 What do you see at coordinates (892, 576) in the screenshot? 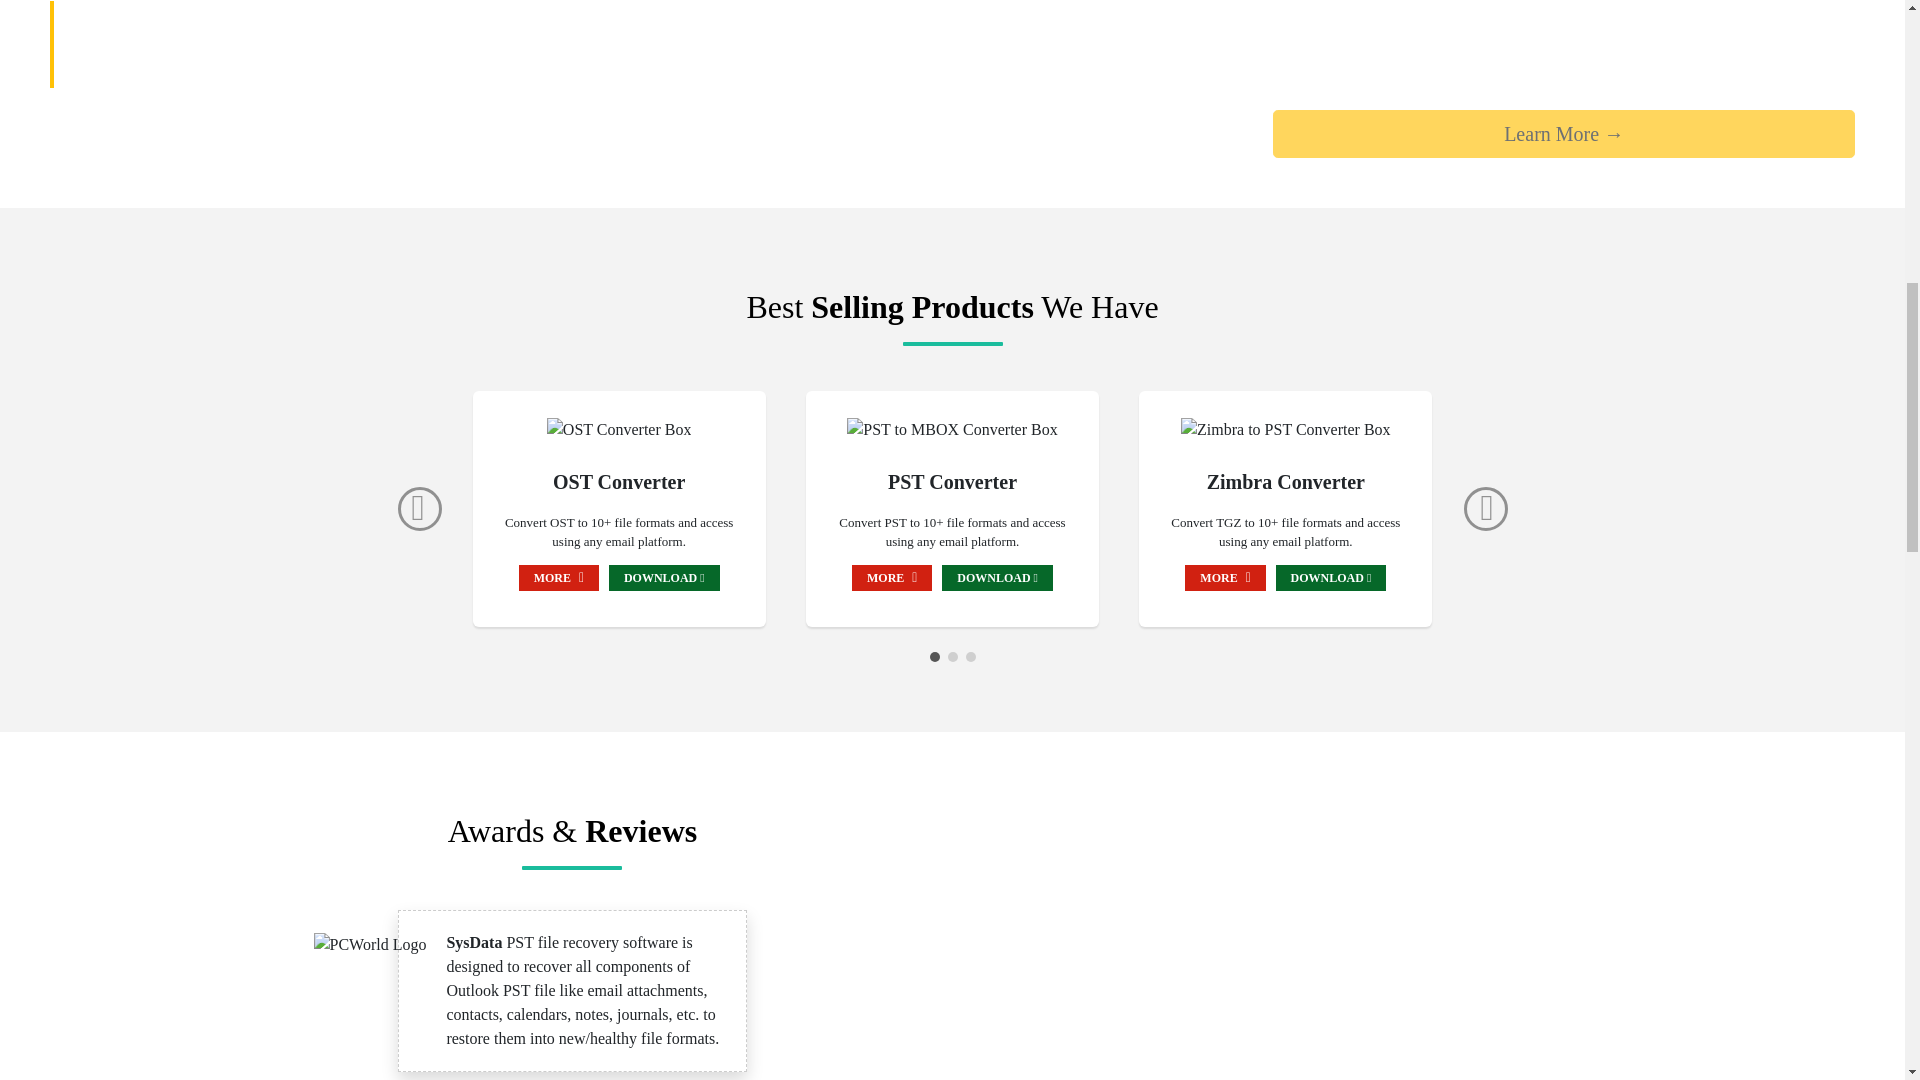
I see `MORE` at bounding box center [892, 576].